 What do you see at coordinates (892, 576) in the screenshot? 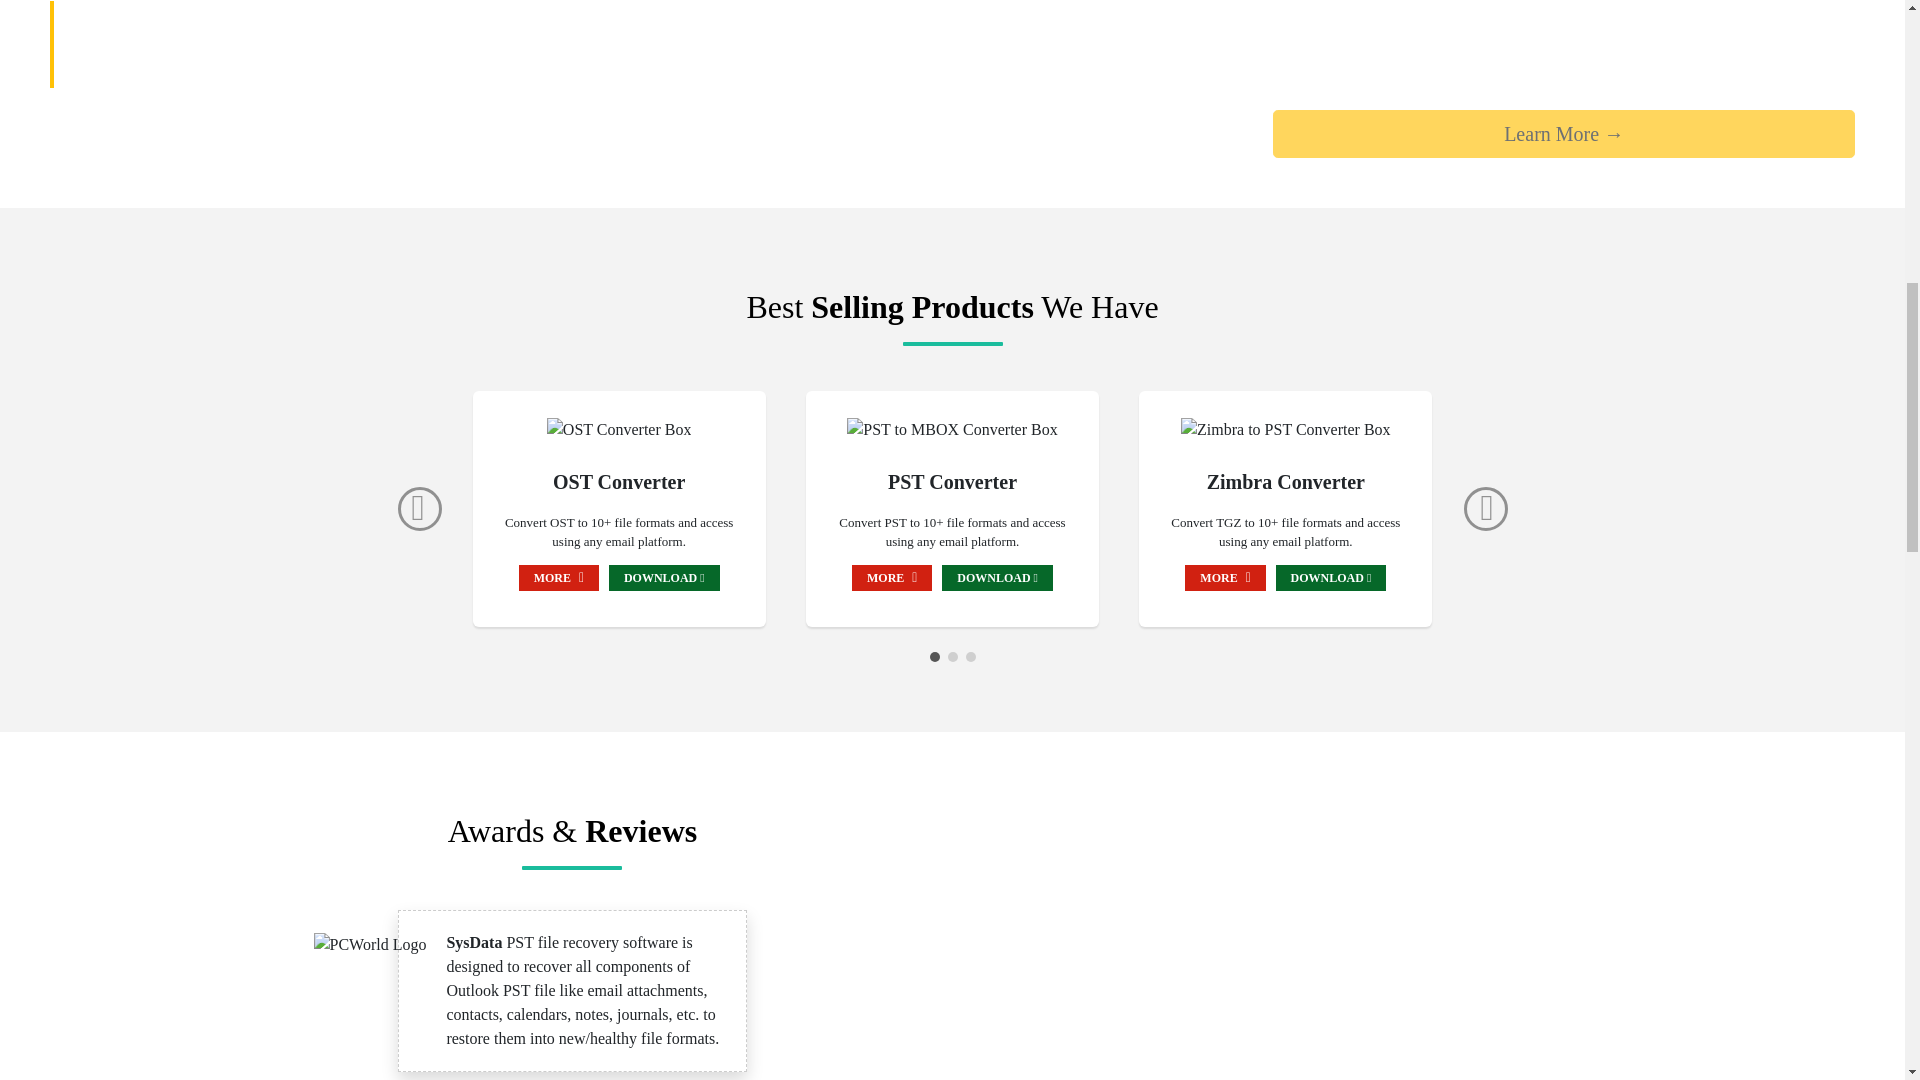
I see `MORE` at bounding box center [892, 576].